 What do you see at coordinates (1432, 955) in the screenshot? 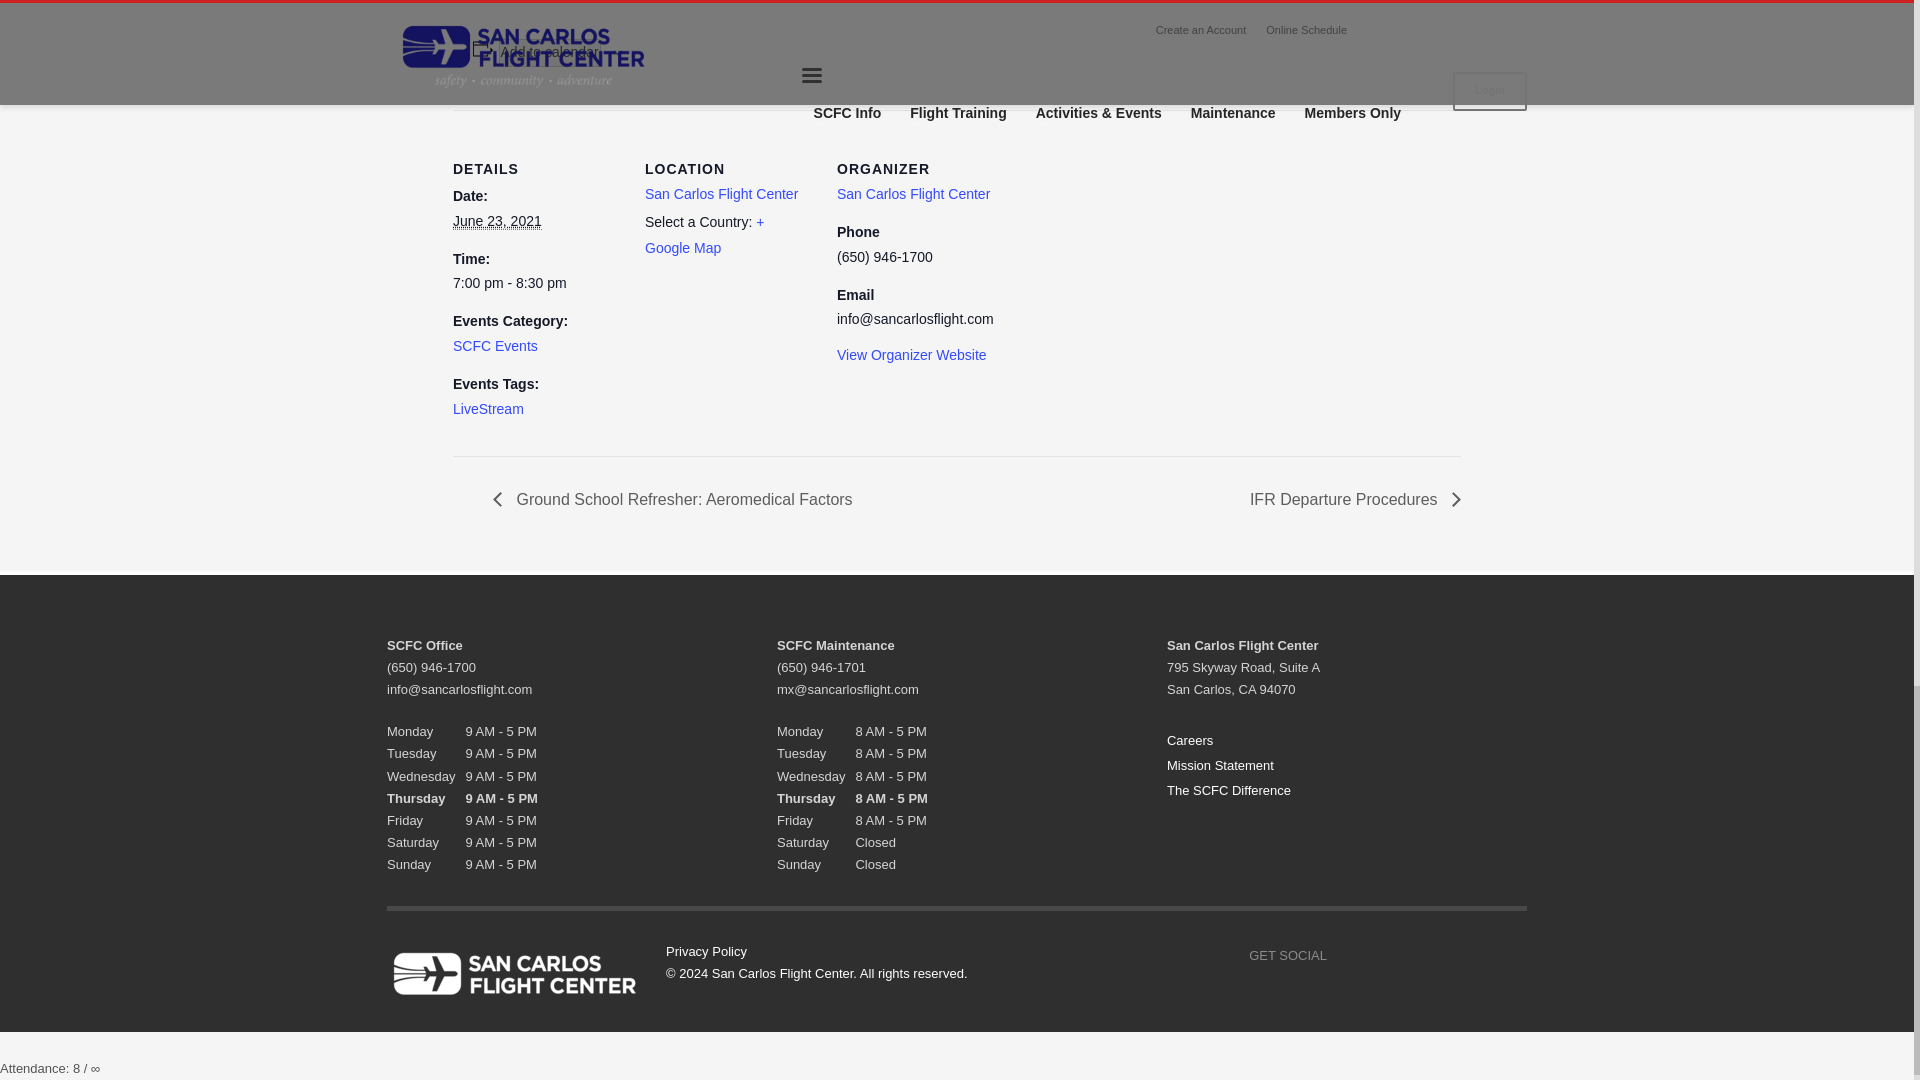
I see `Twitter` at bounding box center [1432, 955].